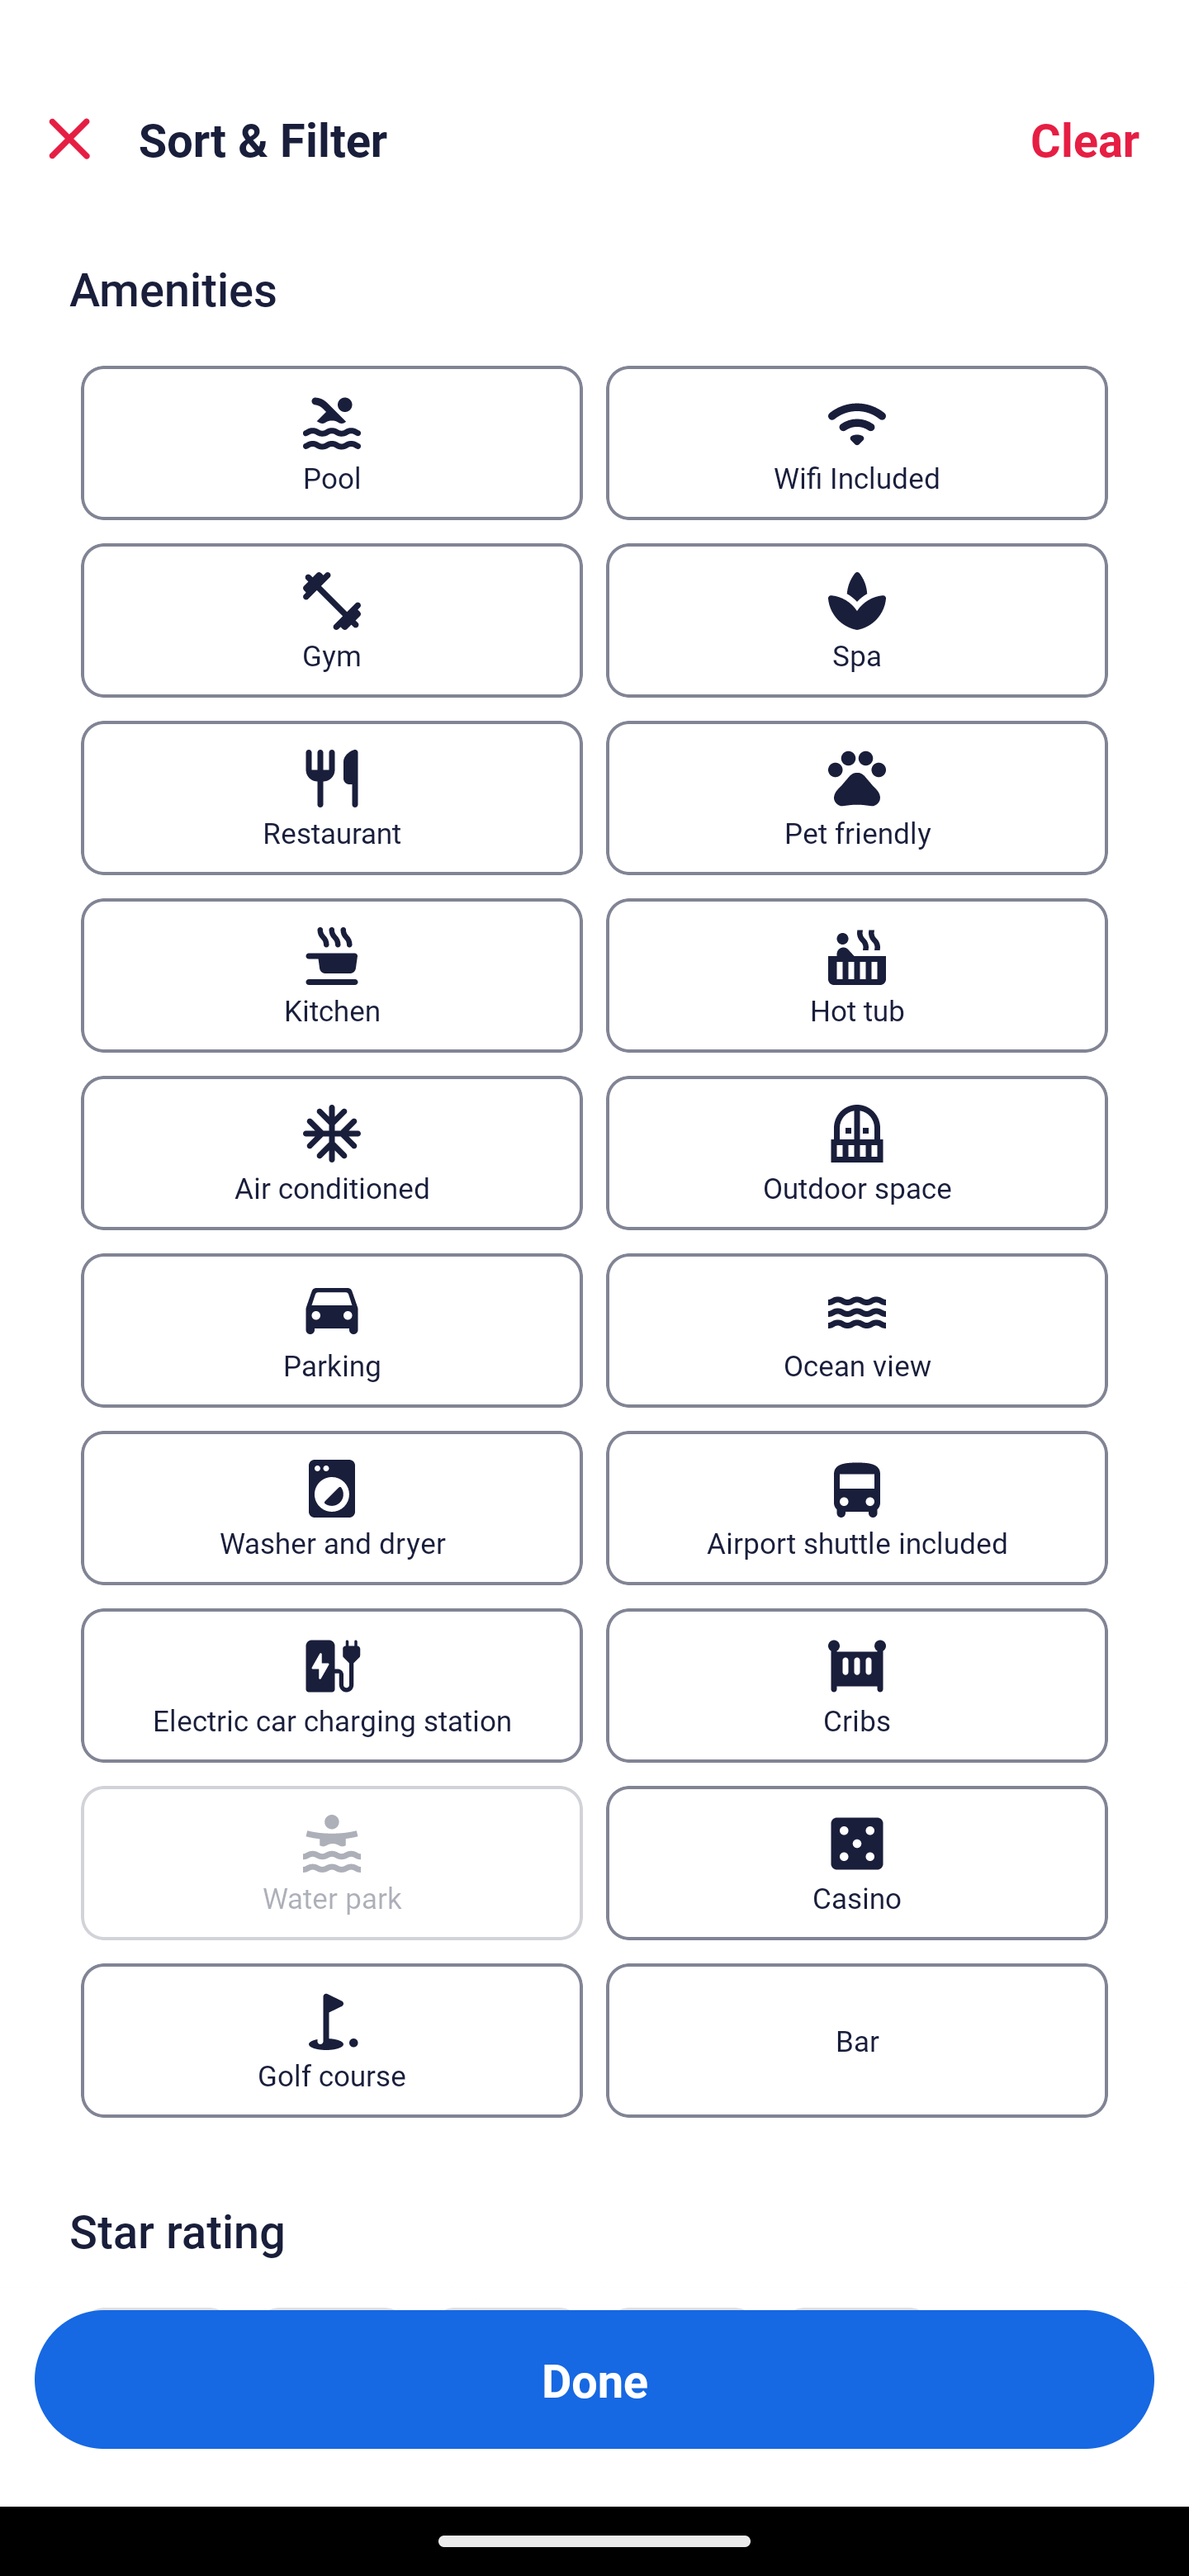 The image size is (1189, 2576). I want to click on Spa, so click(857, 621).